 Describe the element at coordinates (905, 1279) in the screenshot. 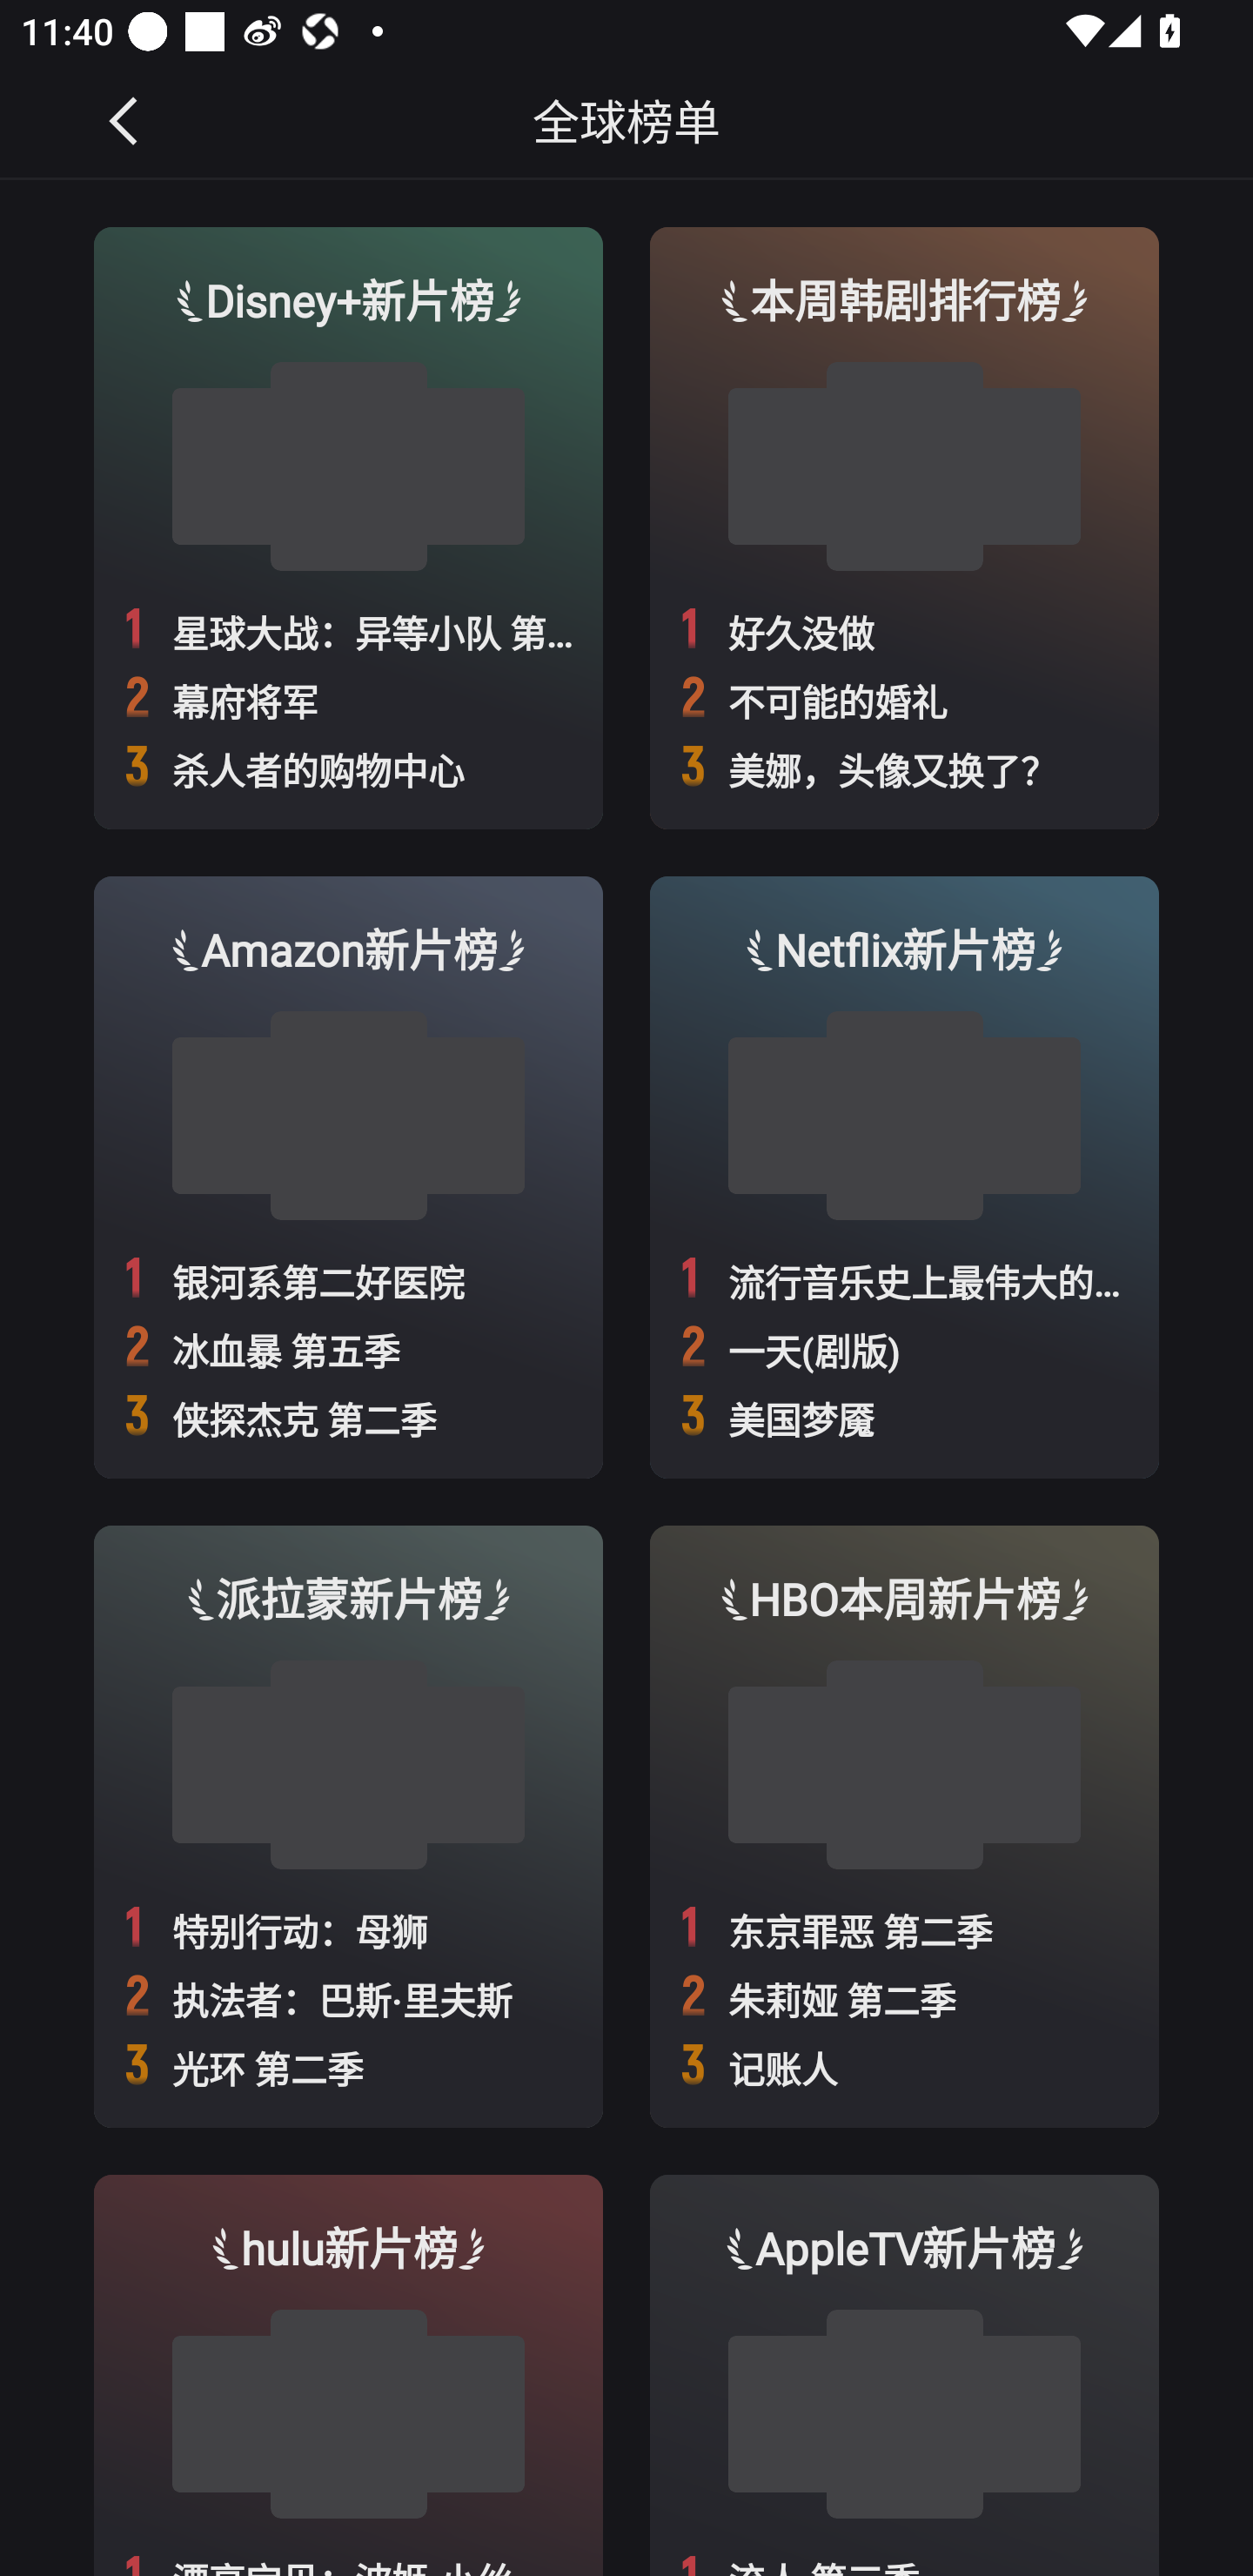

I see `1 流行音乐史上最伟大的夜晚` at that location.